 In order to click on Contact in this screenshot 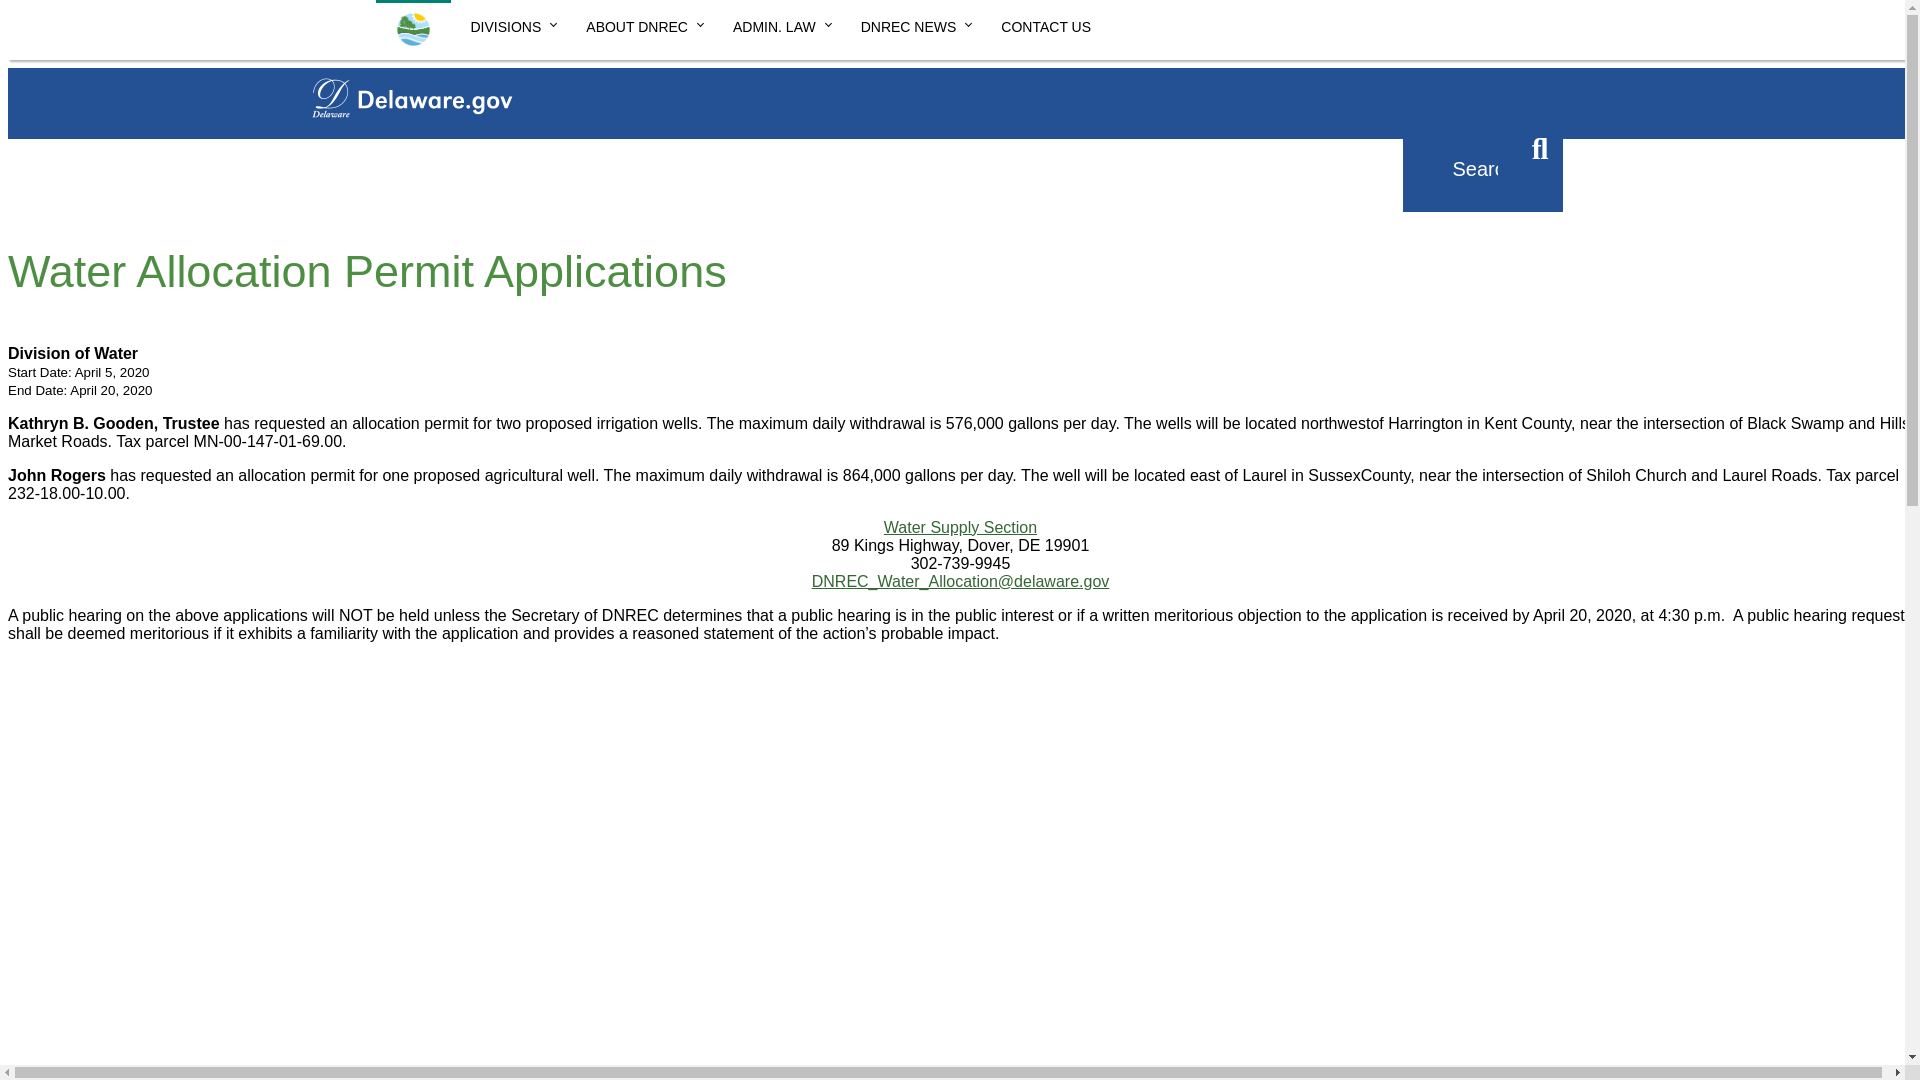, I will do `click(702, 147)`.